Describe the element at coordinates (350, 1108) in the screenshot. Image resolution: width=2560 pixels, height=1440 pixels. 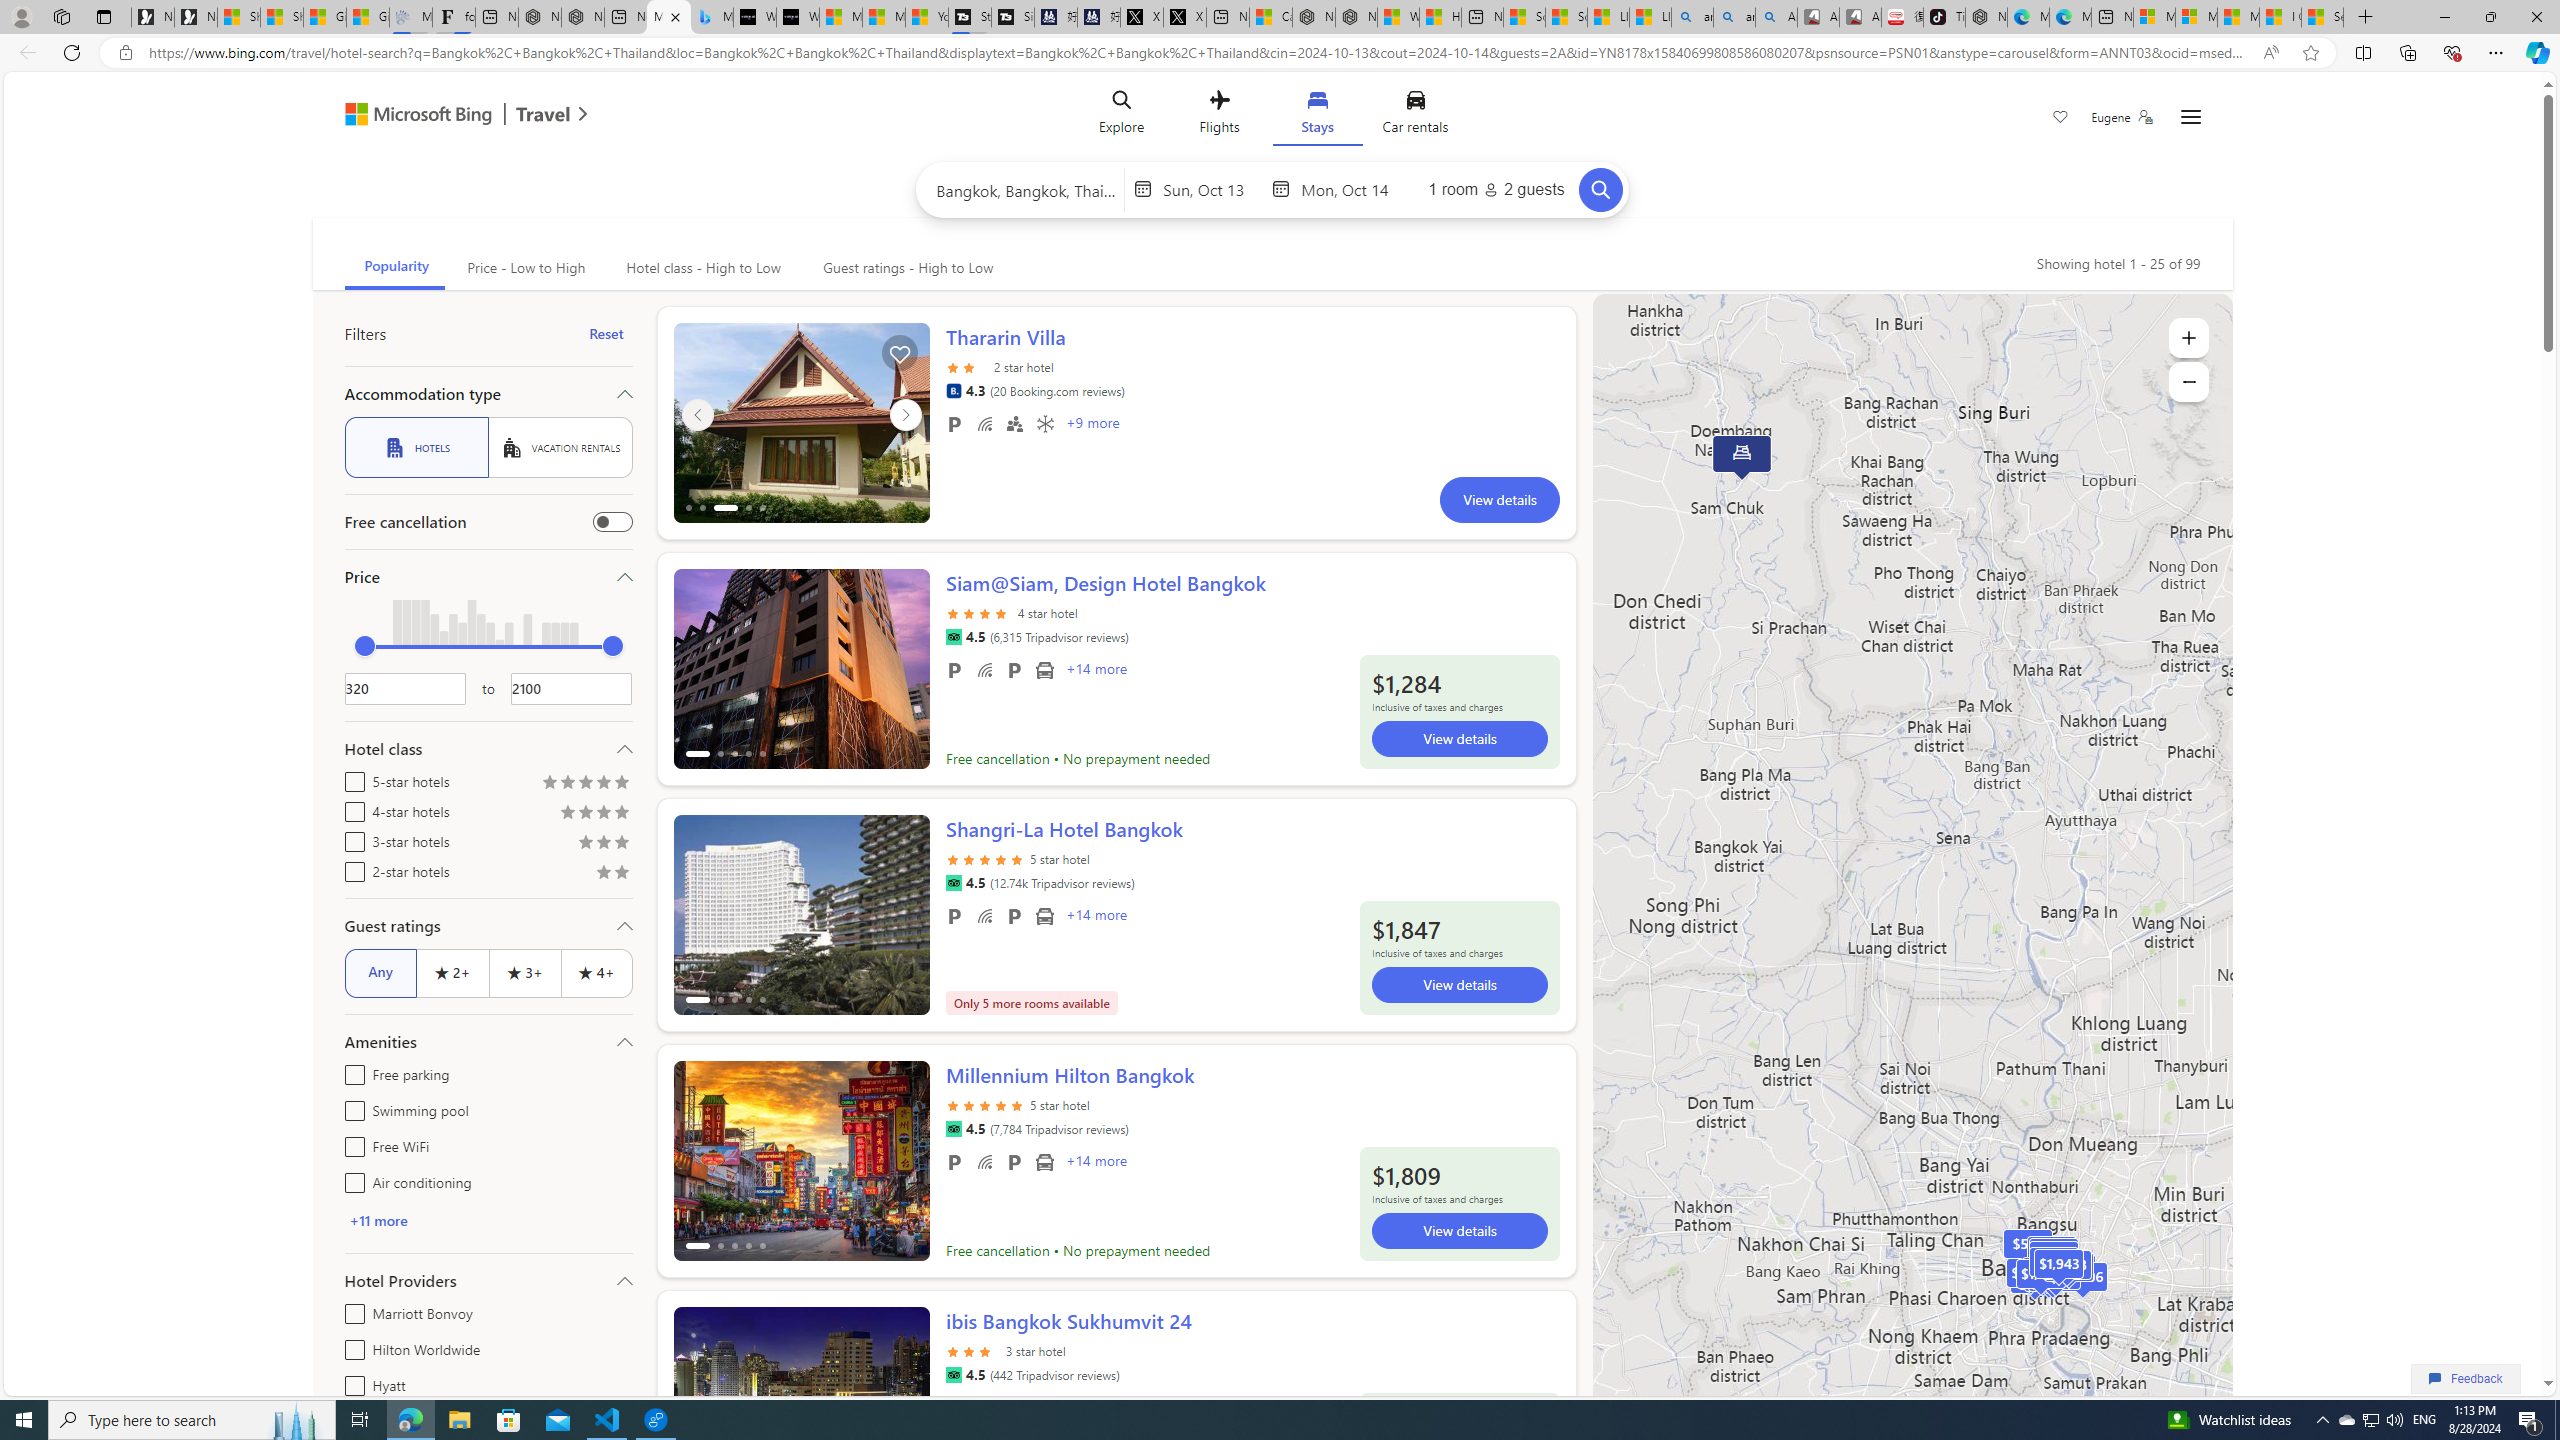
I see `Swimming pool` at that location.